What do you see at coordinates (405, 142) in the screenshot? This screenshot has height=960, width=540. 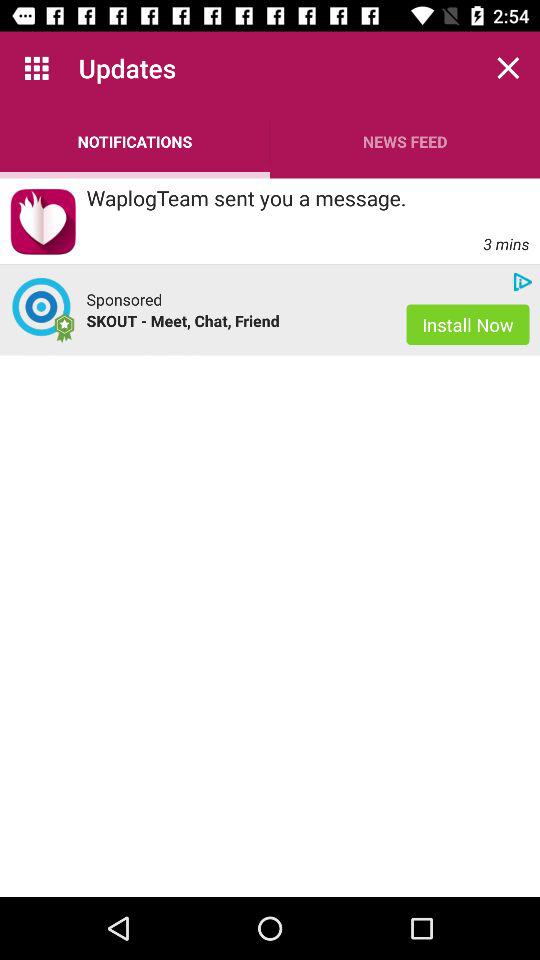 I see `select the news feed icon` at bounding box center [405, 142].